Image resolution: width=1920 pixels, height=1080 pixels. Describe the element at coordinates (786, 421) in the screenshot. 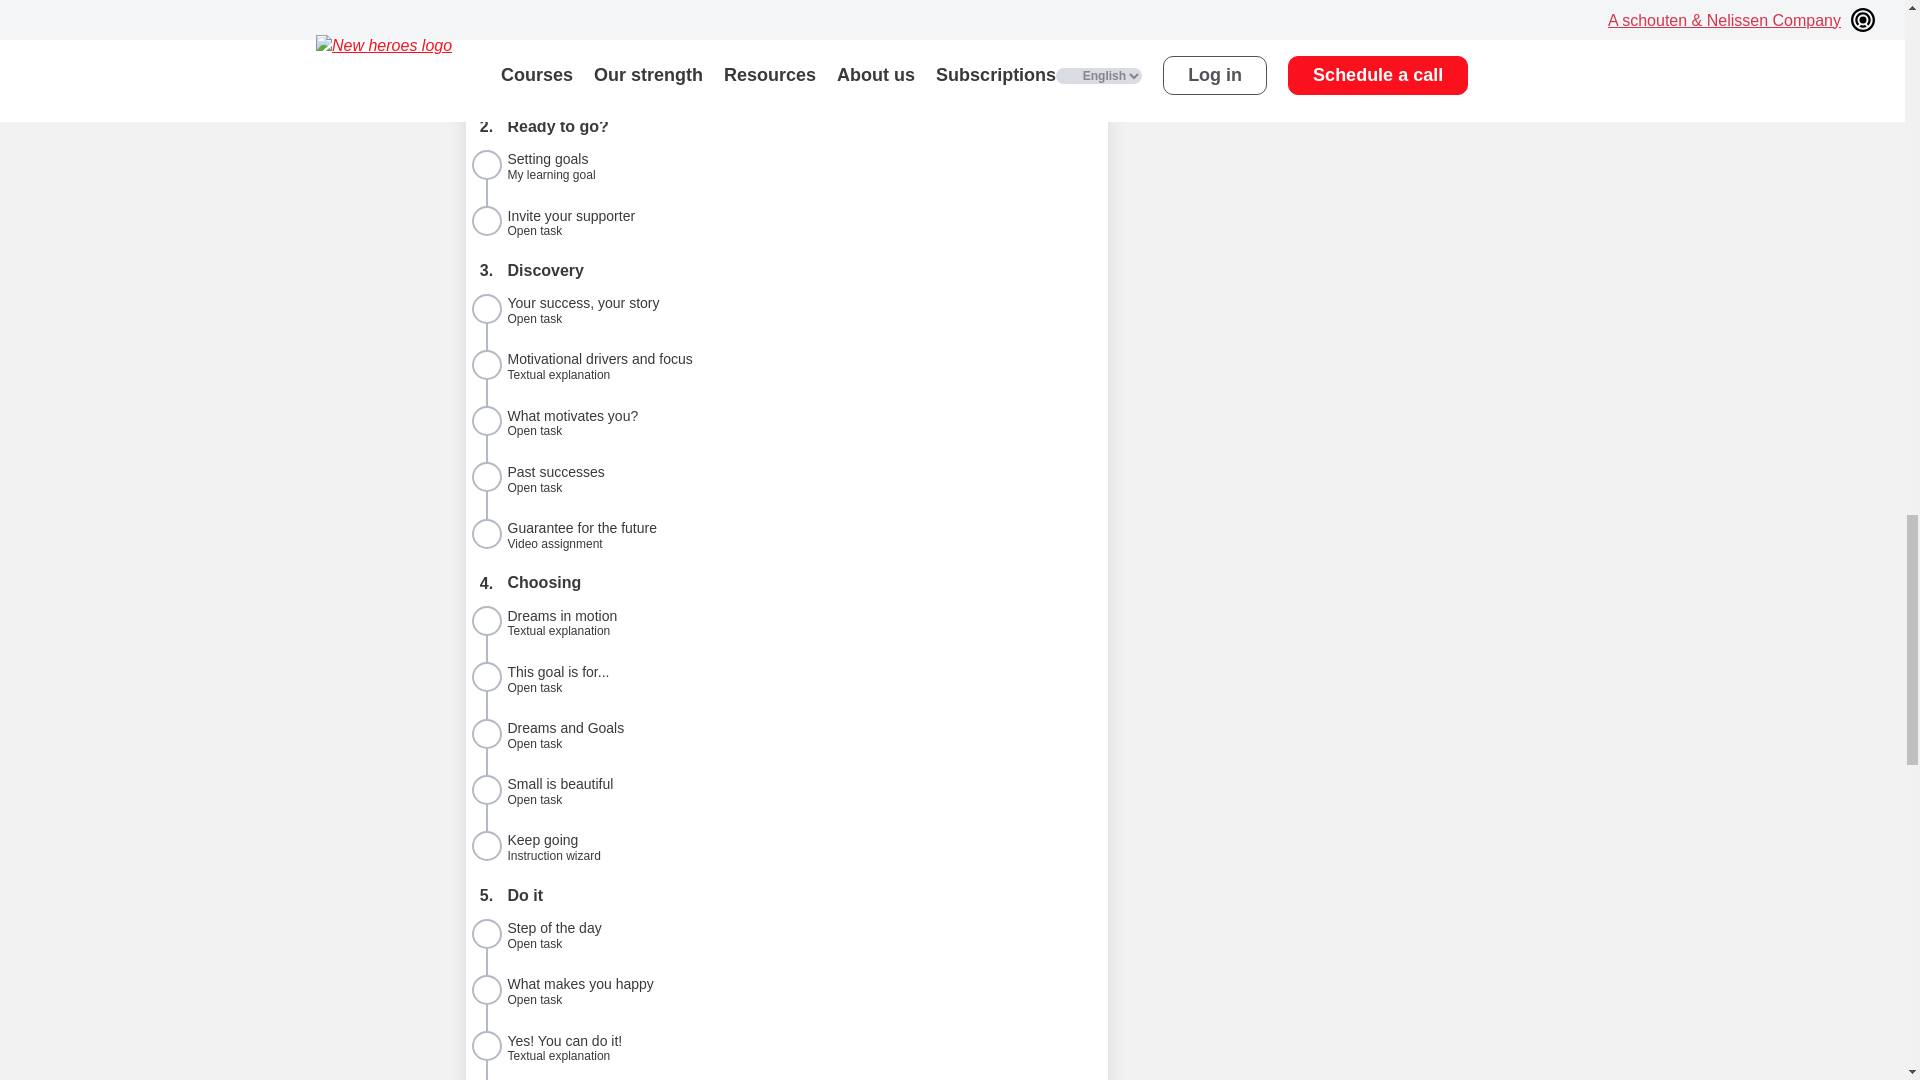

I see `This goal is for...` at that location.